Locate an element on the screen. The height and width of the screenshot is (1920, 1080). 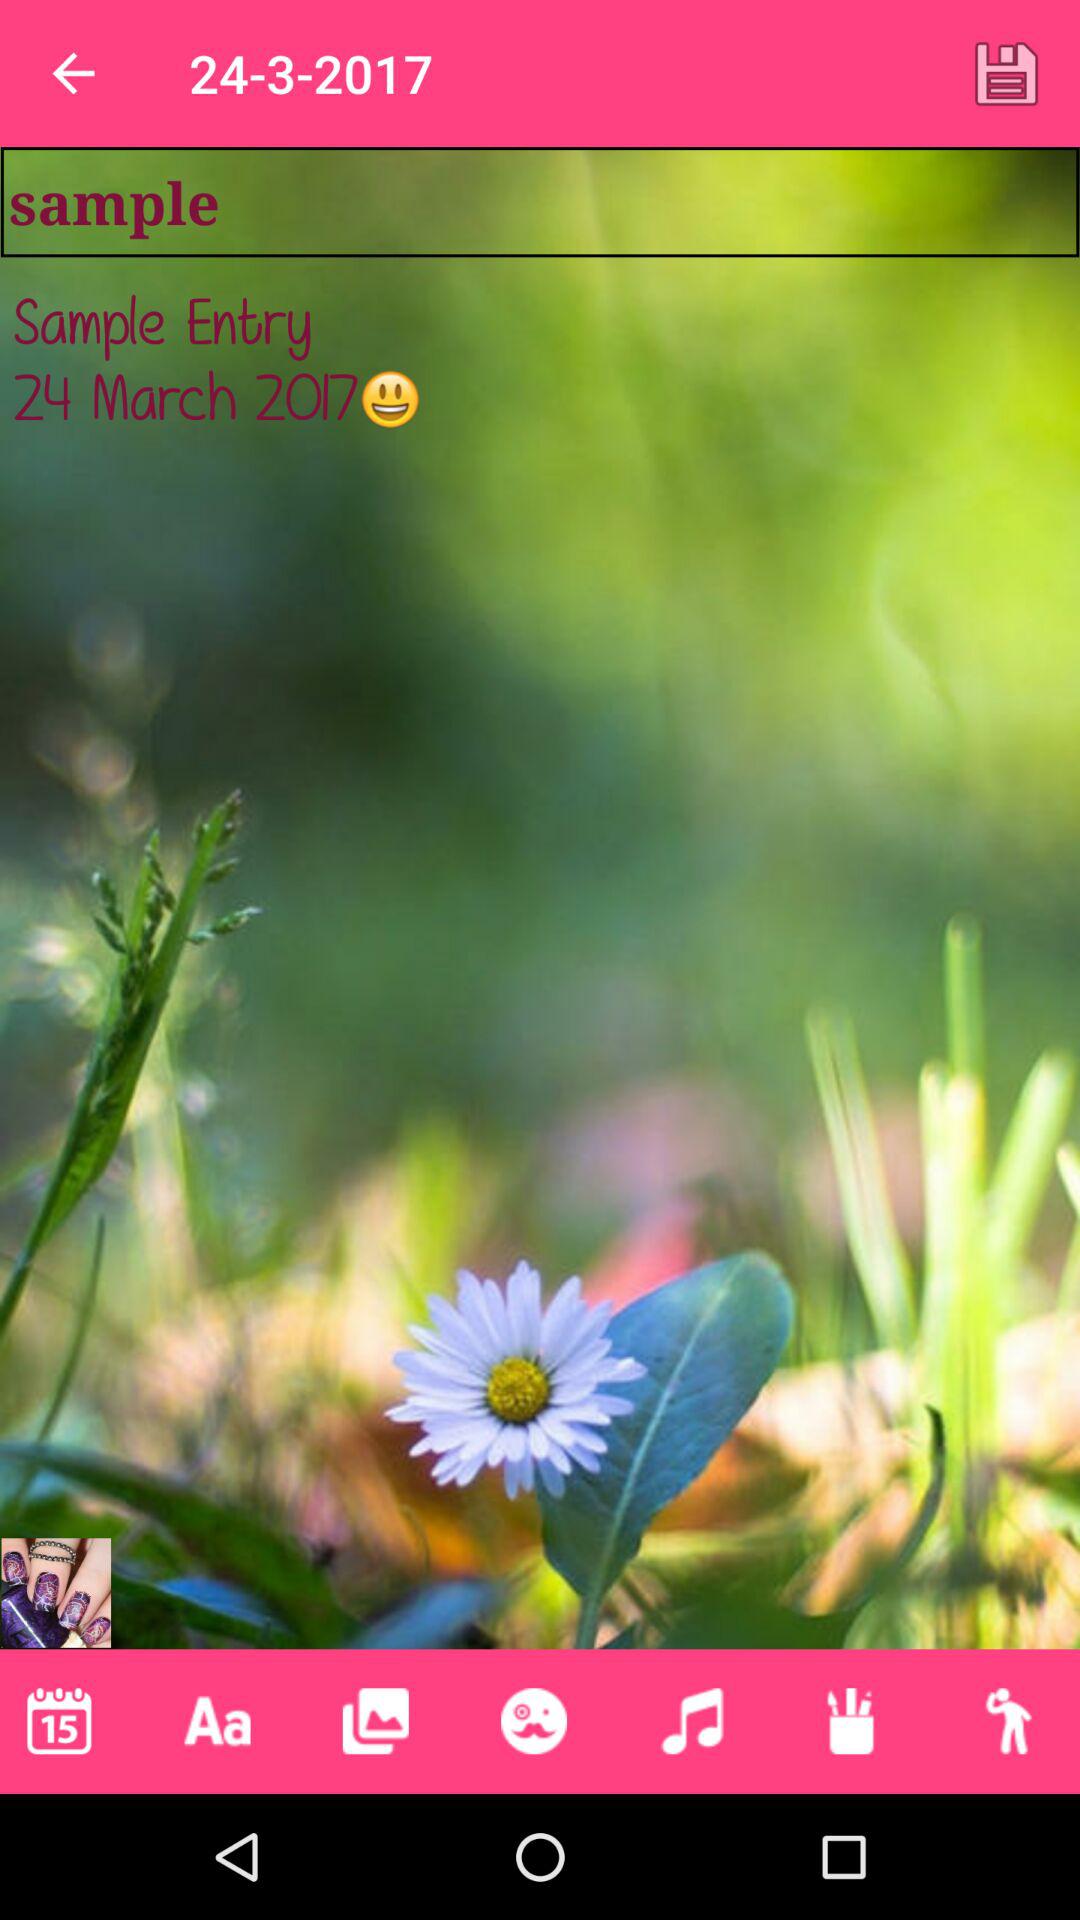
open item below sample entry 24 icon is located at coordinates (375, 1721).